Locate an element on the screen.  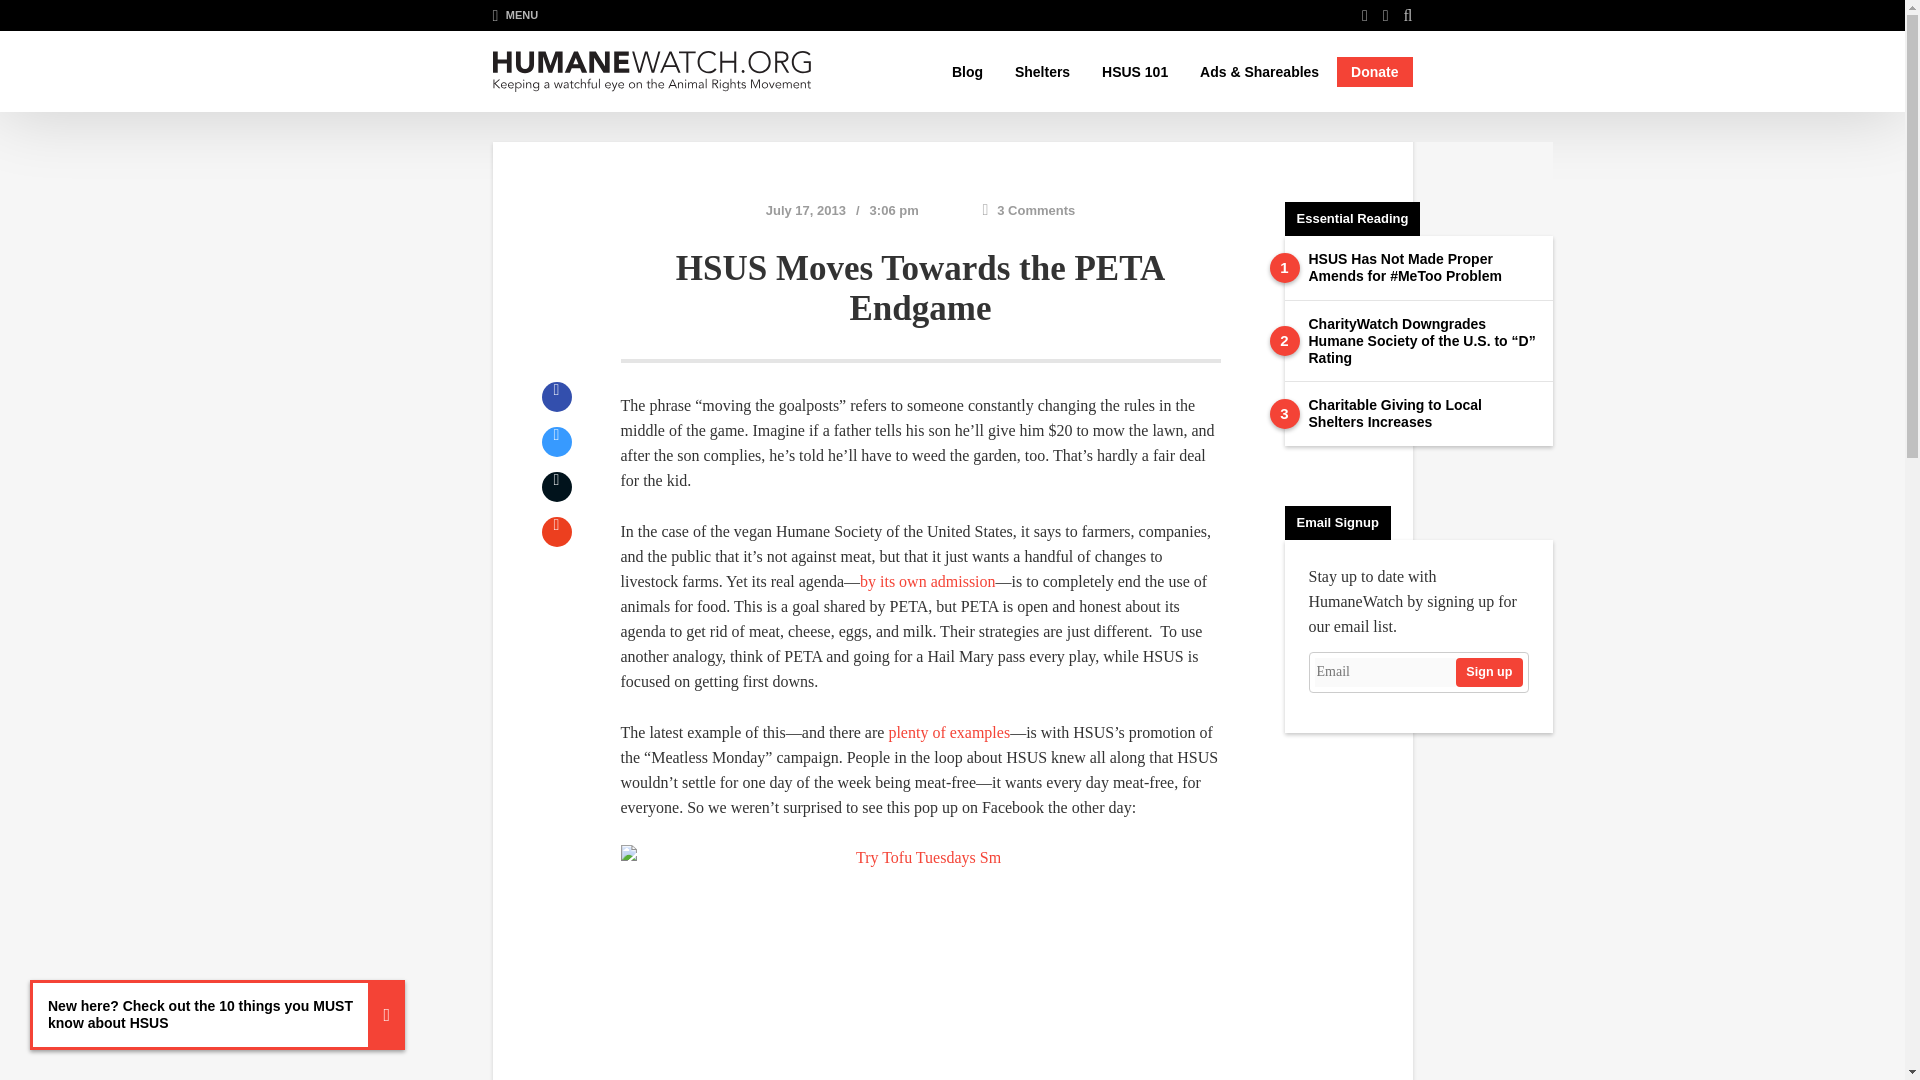
3 Comments is located at coordinates (1028, 210).